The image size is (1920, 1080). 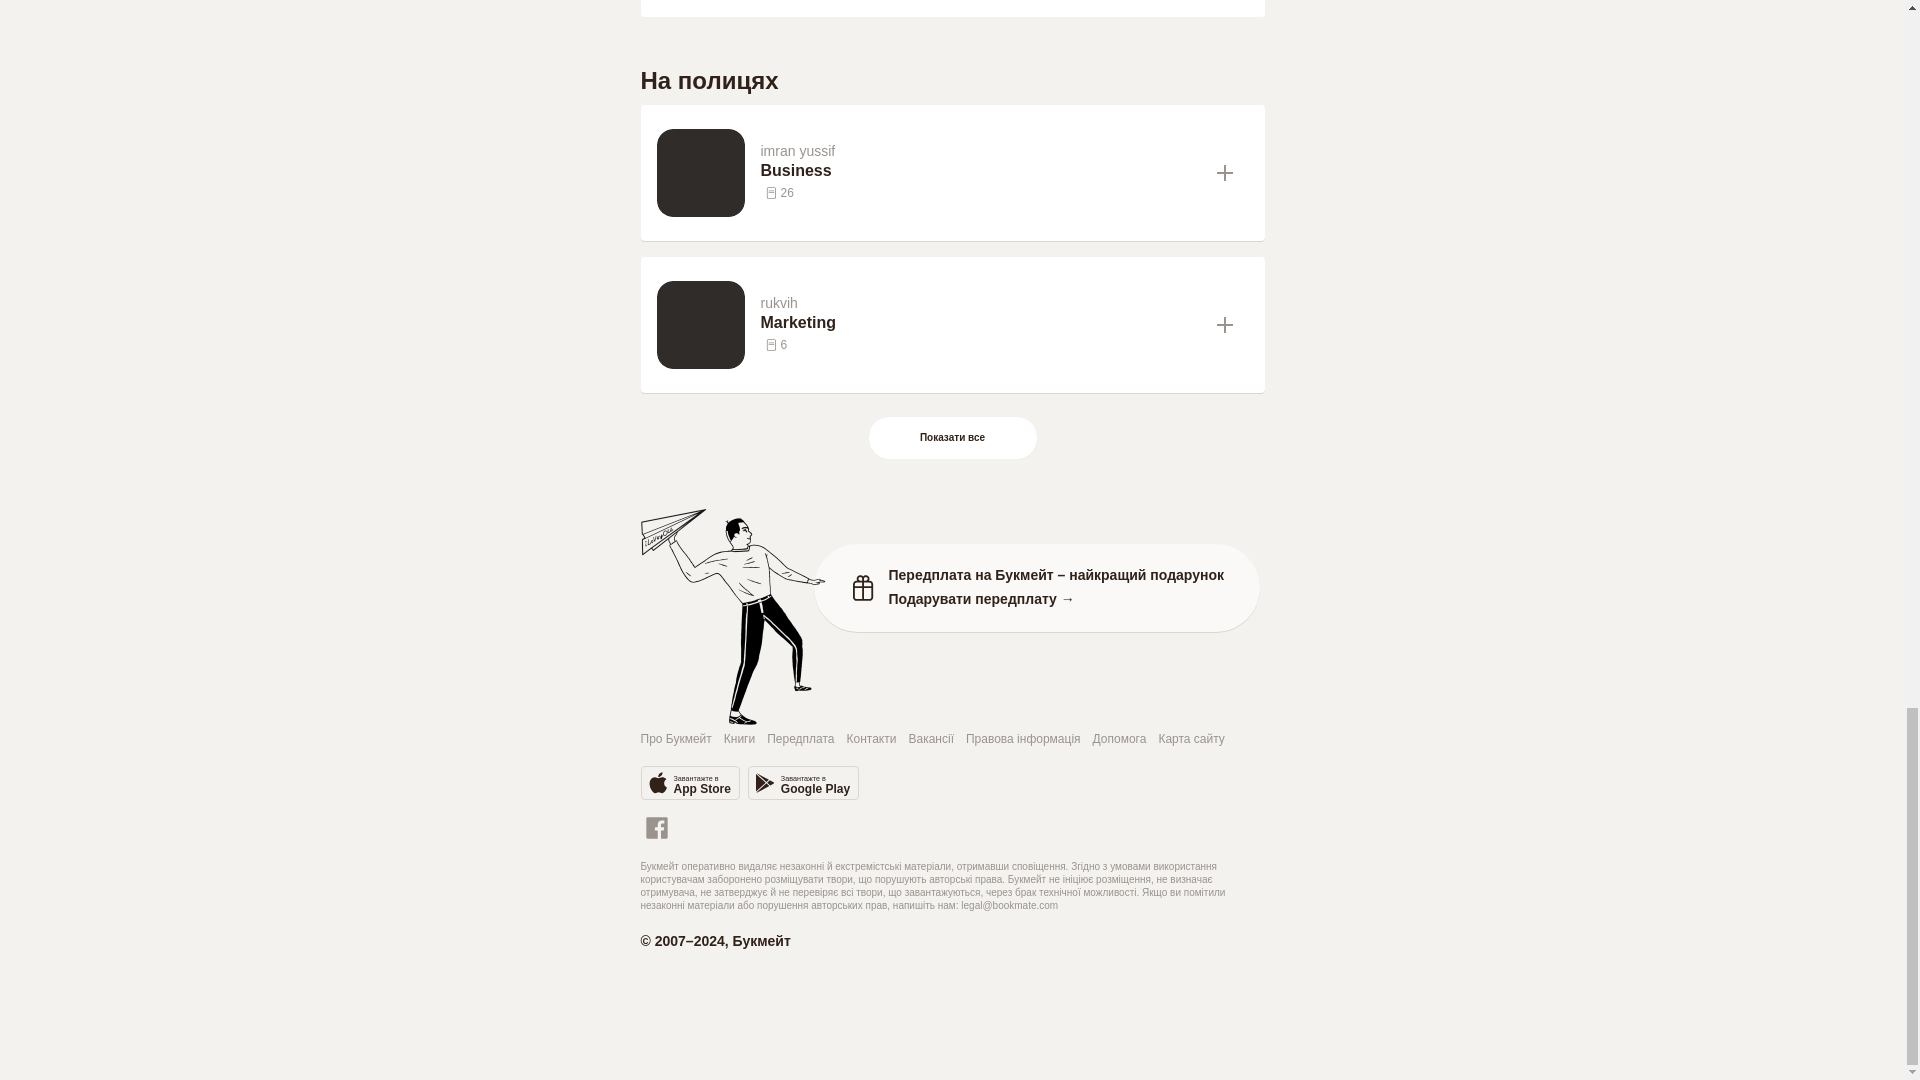 I want to click on Marketing, so click(x=980, y=322).